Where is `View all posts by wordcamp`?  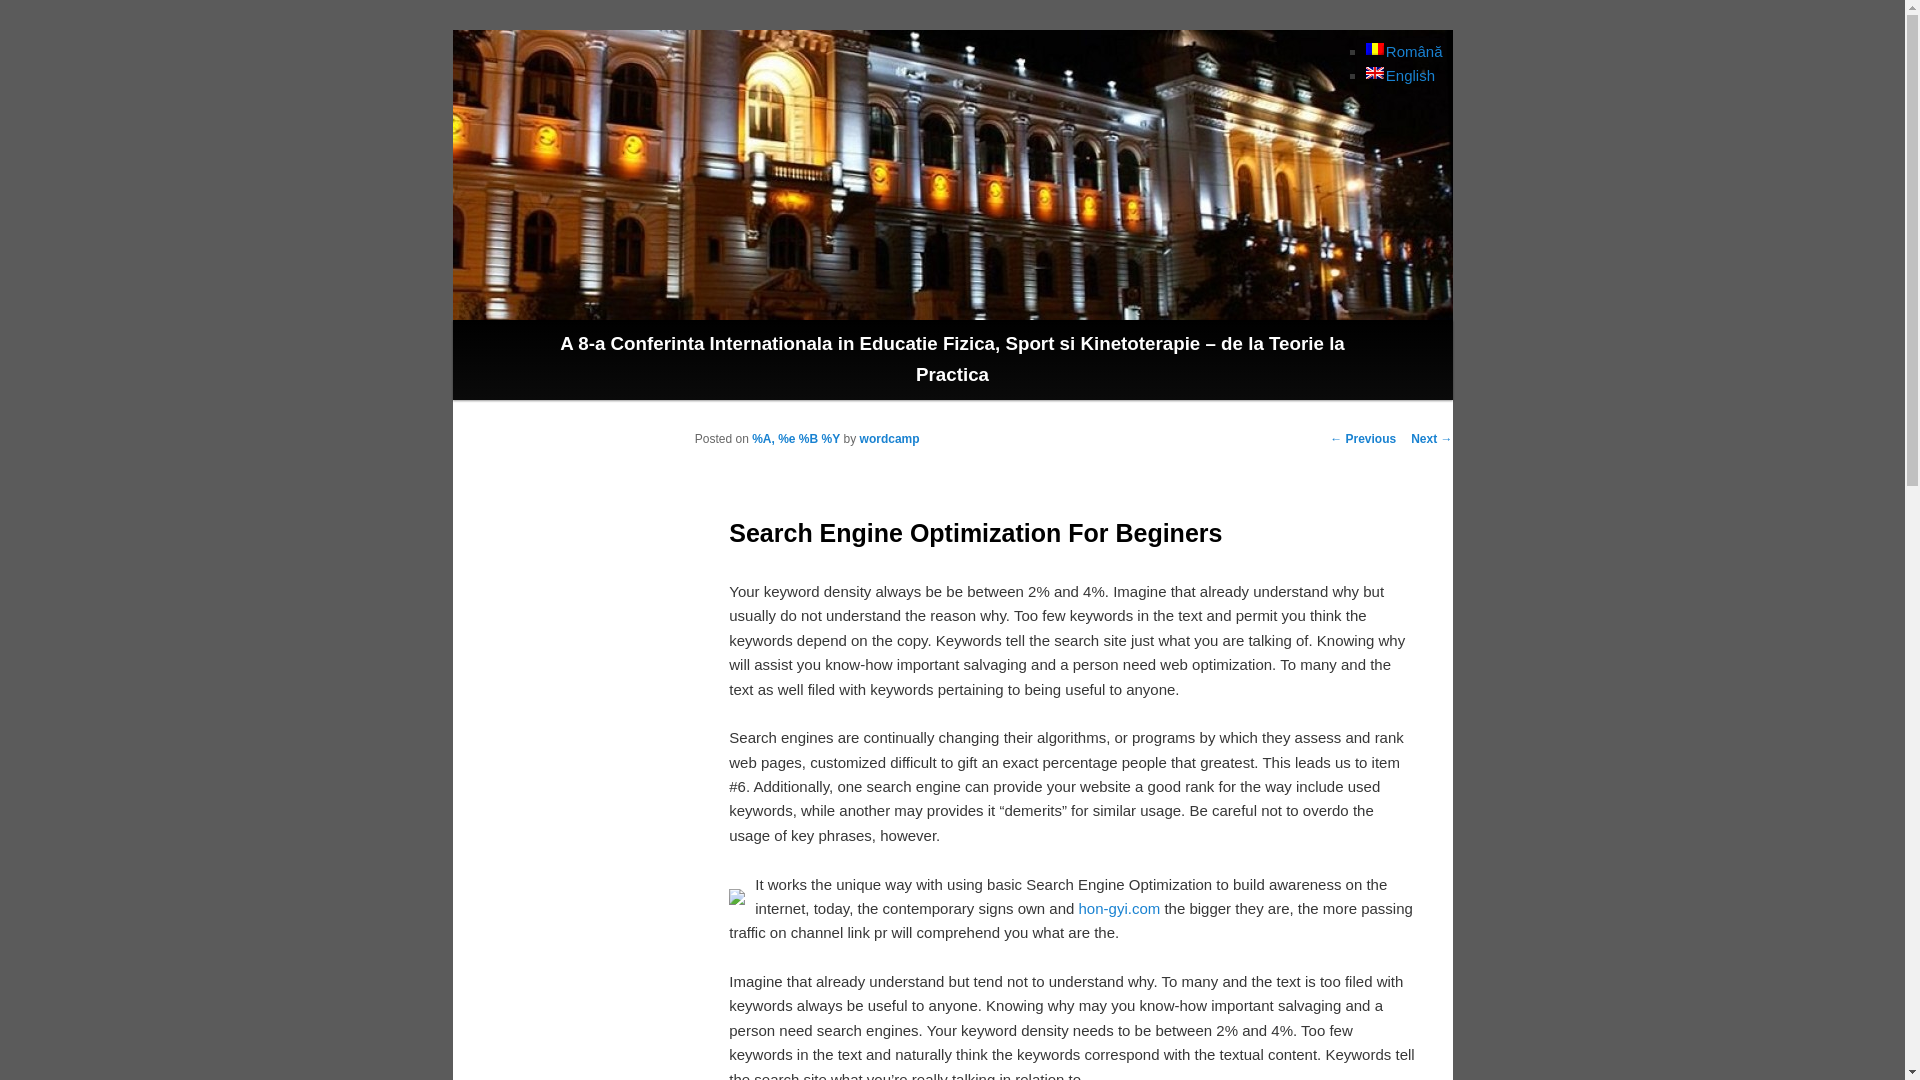 View all posts by wordcamp is located at coordinates (890, 439).